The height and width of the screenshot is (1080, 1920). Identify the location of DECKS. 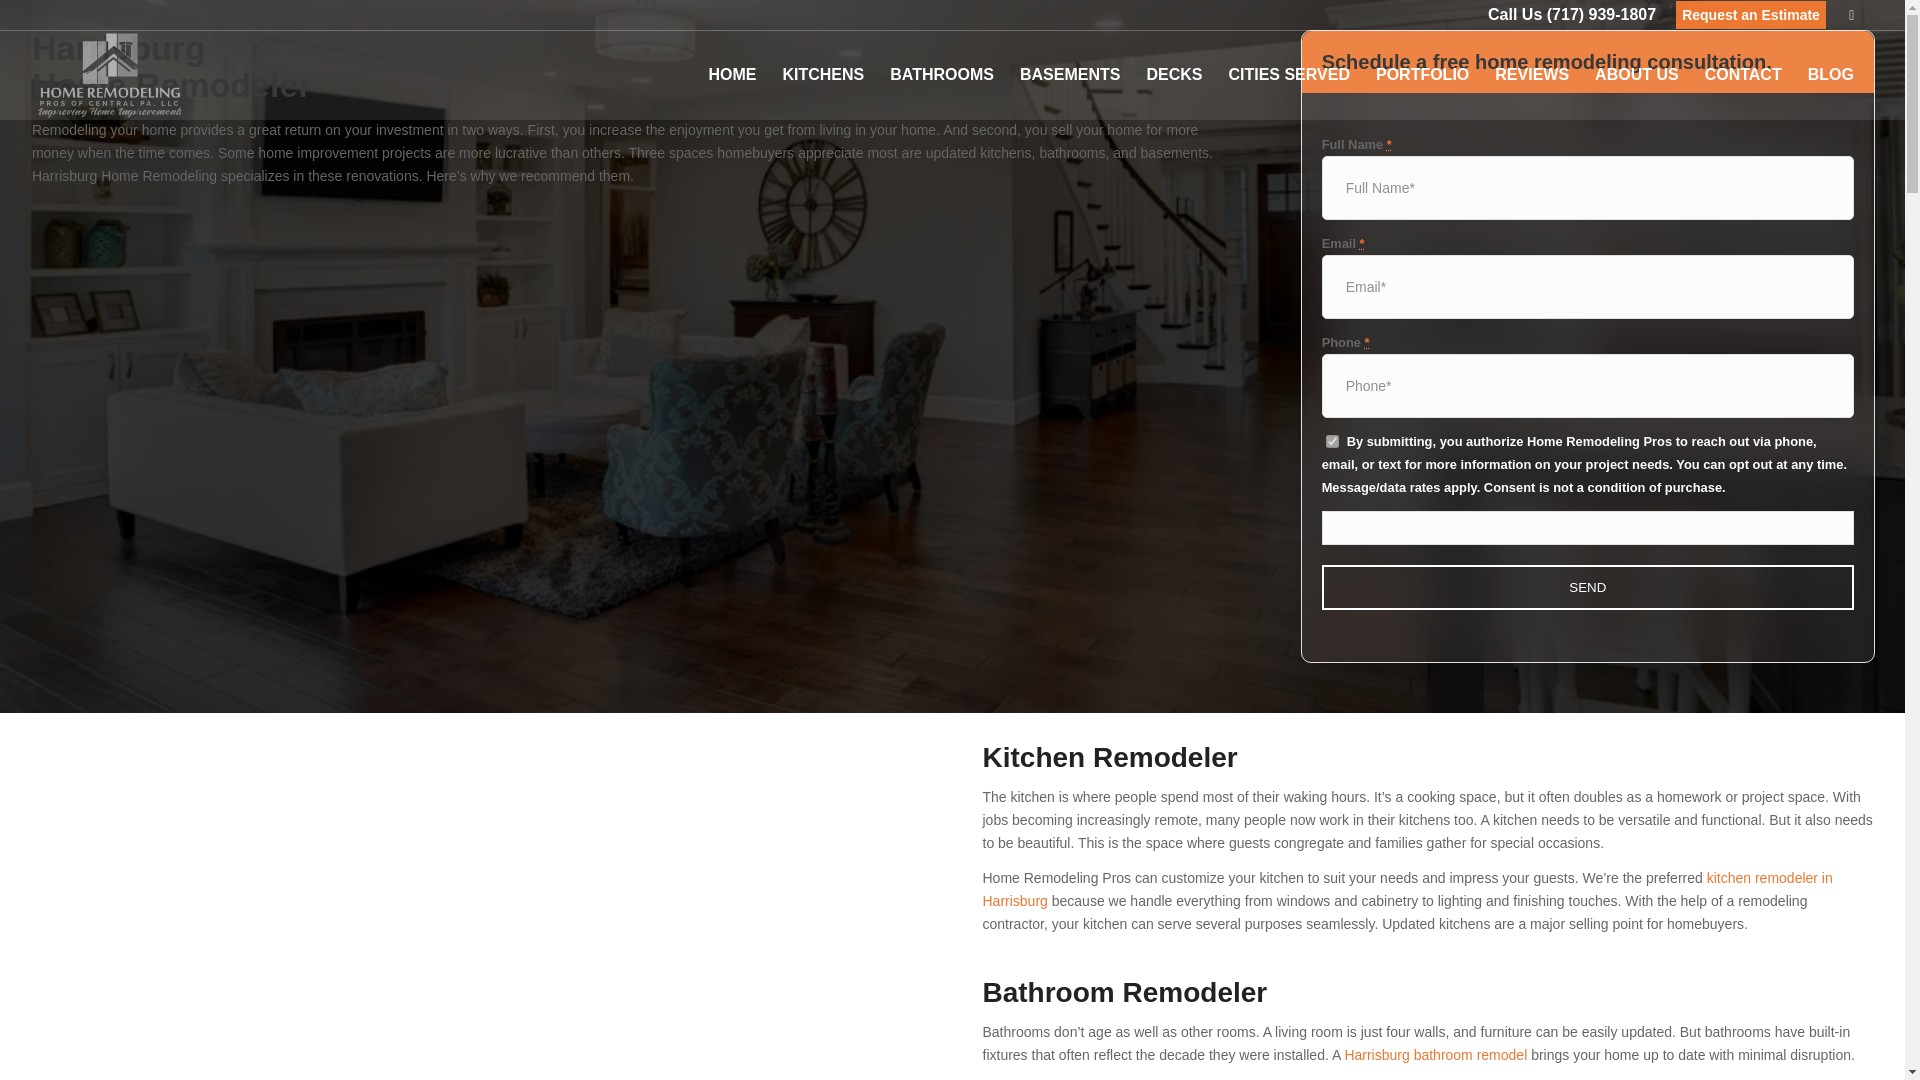
(1174, 74).